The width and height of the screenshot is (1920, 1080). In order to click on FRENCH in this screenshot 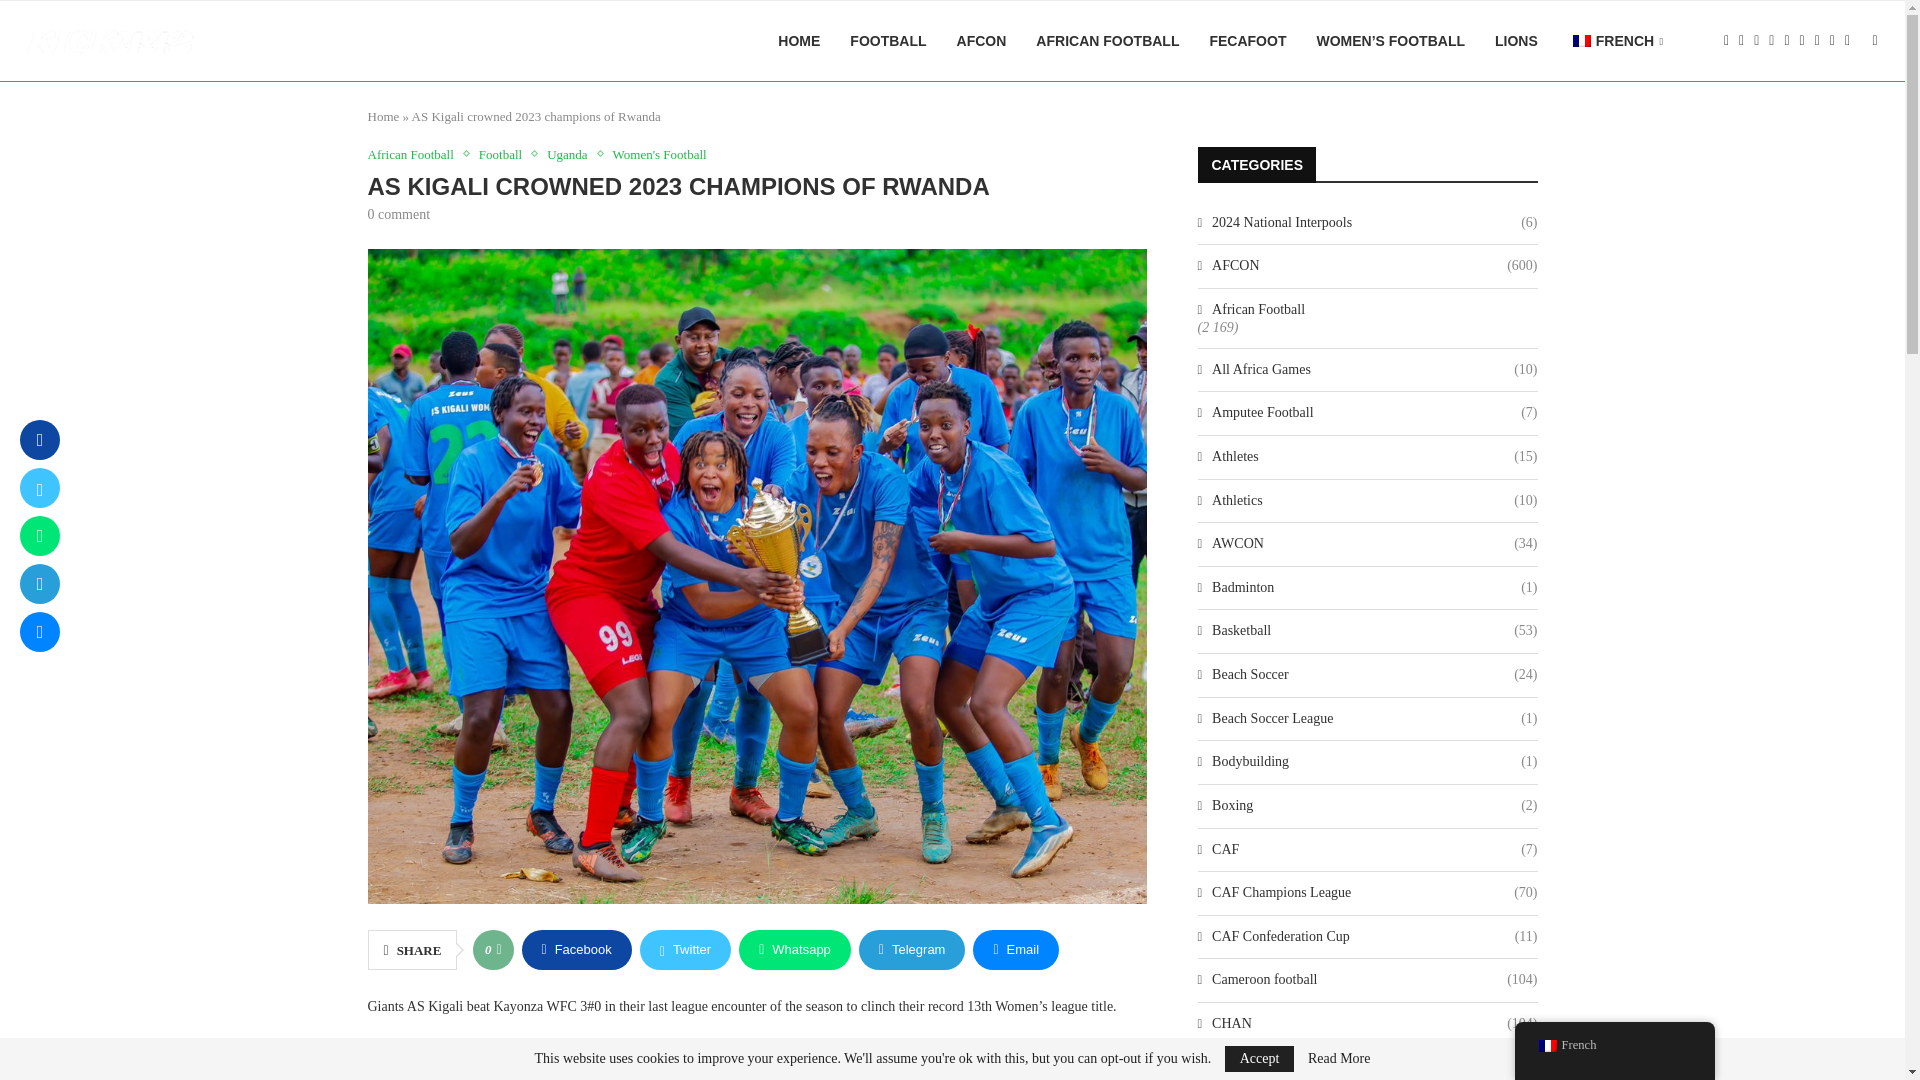, I will do `click(1616, 42)`.